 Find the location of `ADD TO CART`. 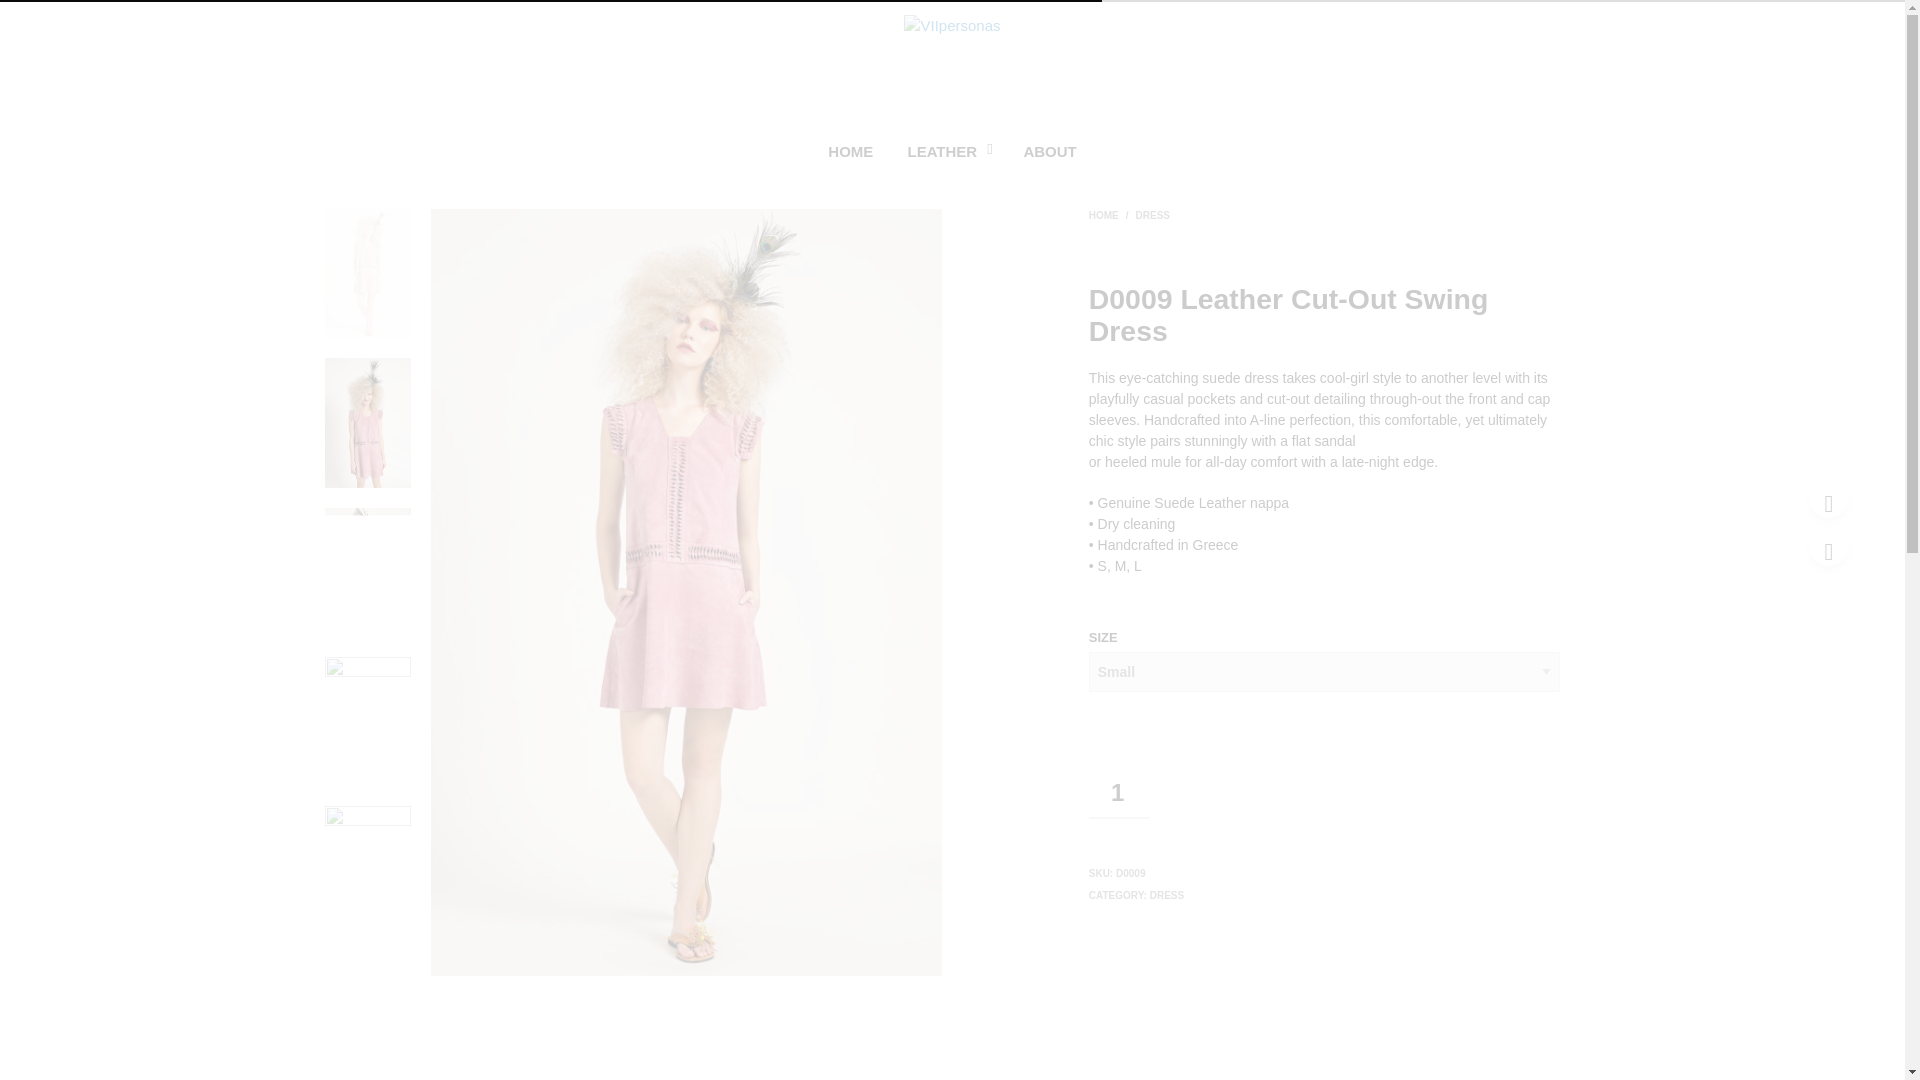

ADD TO CART is located at coordinates (1278, 790).